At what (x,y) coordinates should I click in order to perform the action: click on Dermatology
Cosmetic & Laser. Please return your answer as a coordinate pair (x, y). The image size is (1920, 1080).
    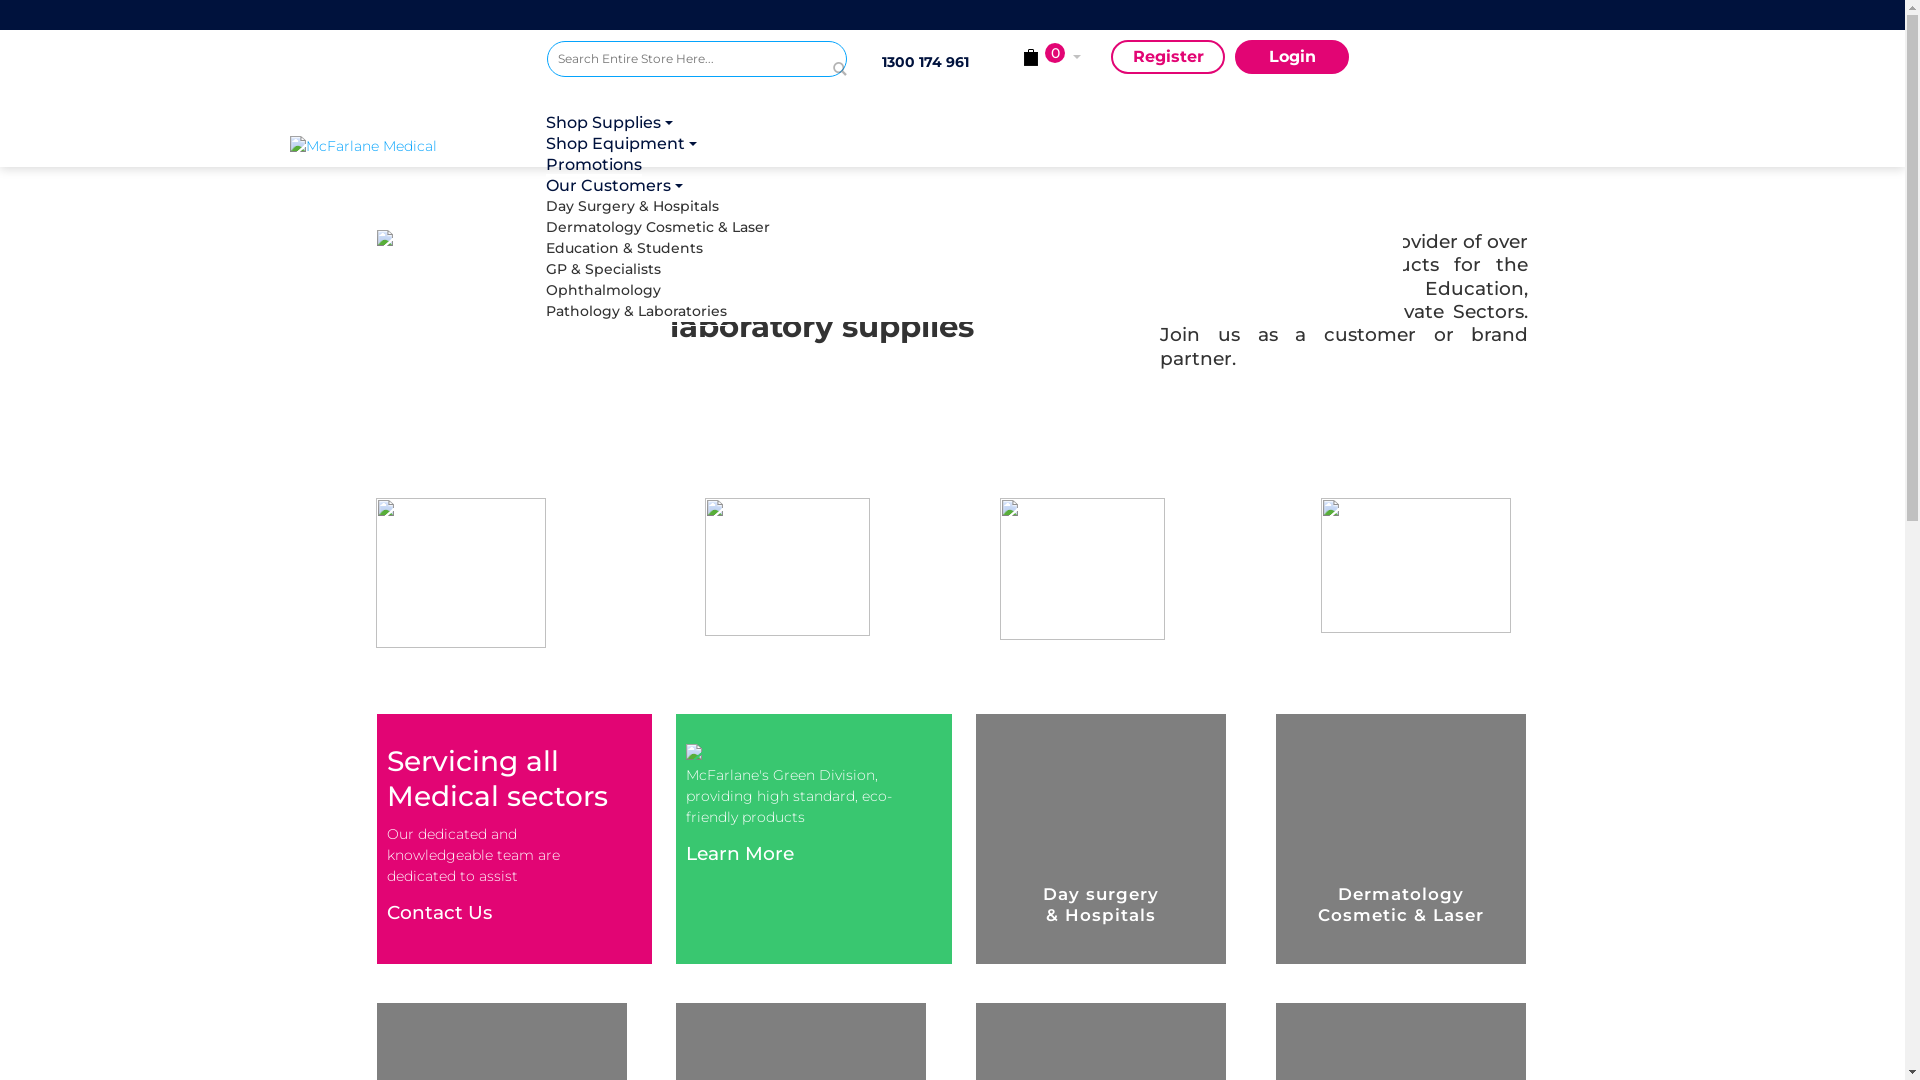
    Looking at the image, I should click on (1414, 839).